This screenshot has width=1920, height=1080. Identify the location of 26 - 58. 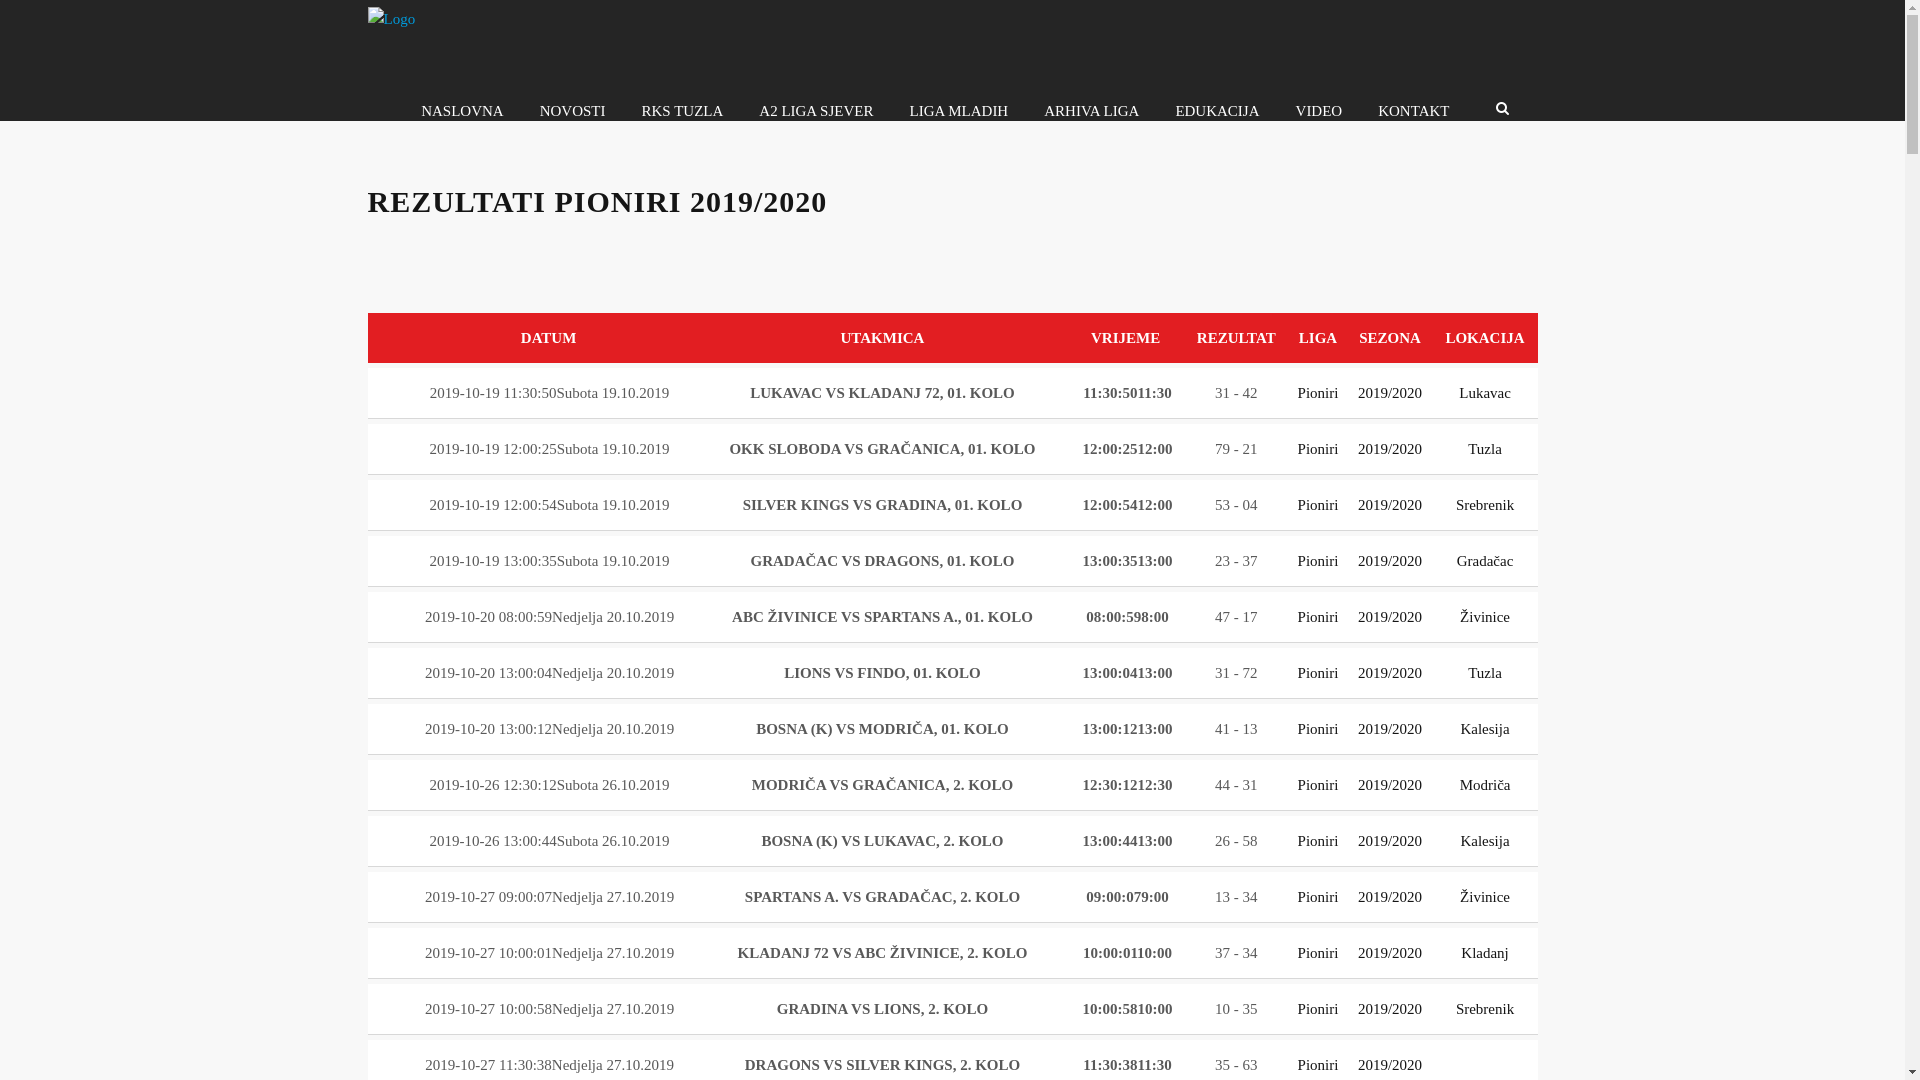
(1236, 841).